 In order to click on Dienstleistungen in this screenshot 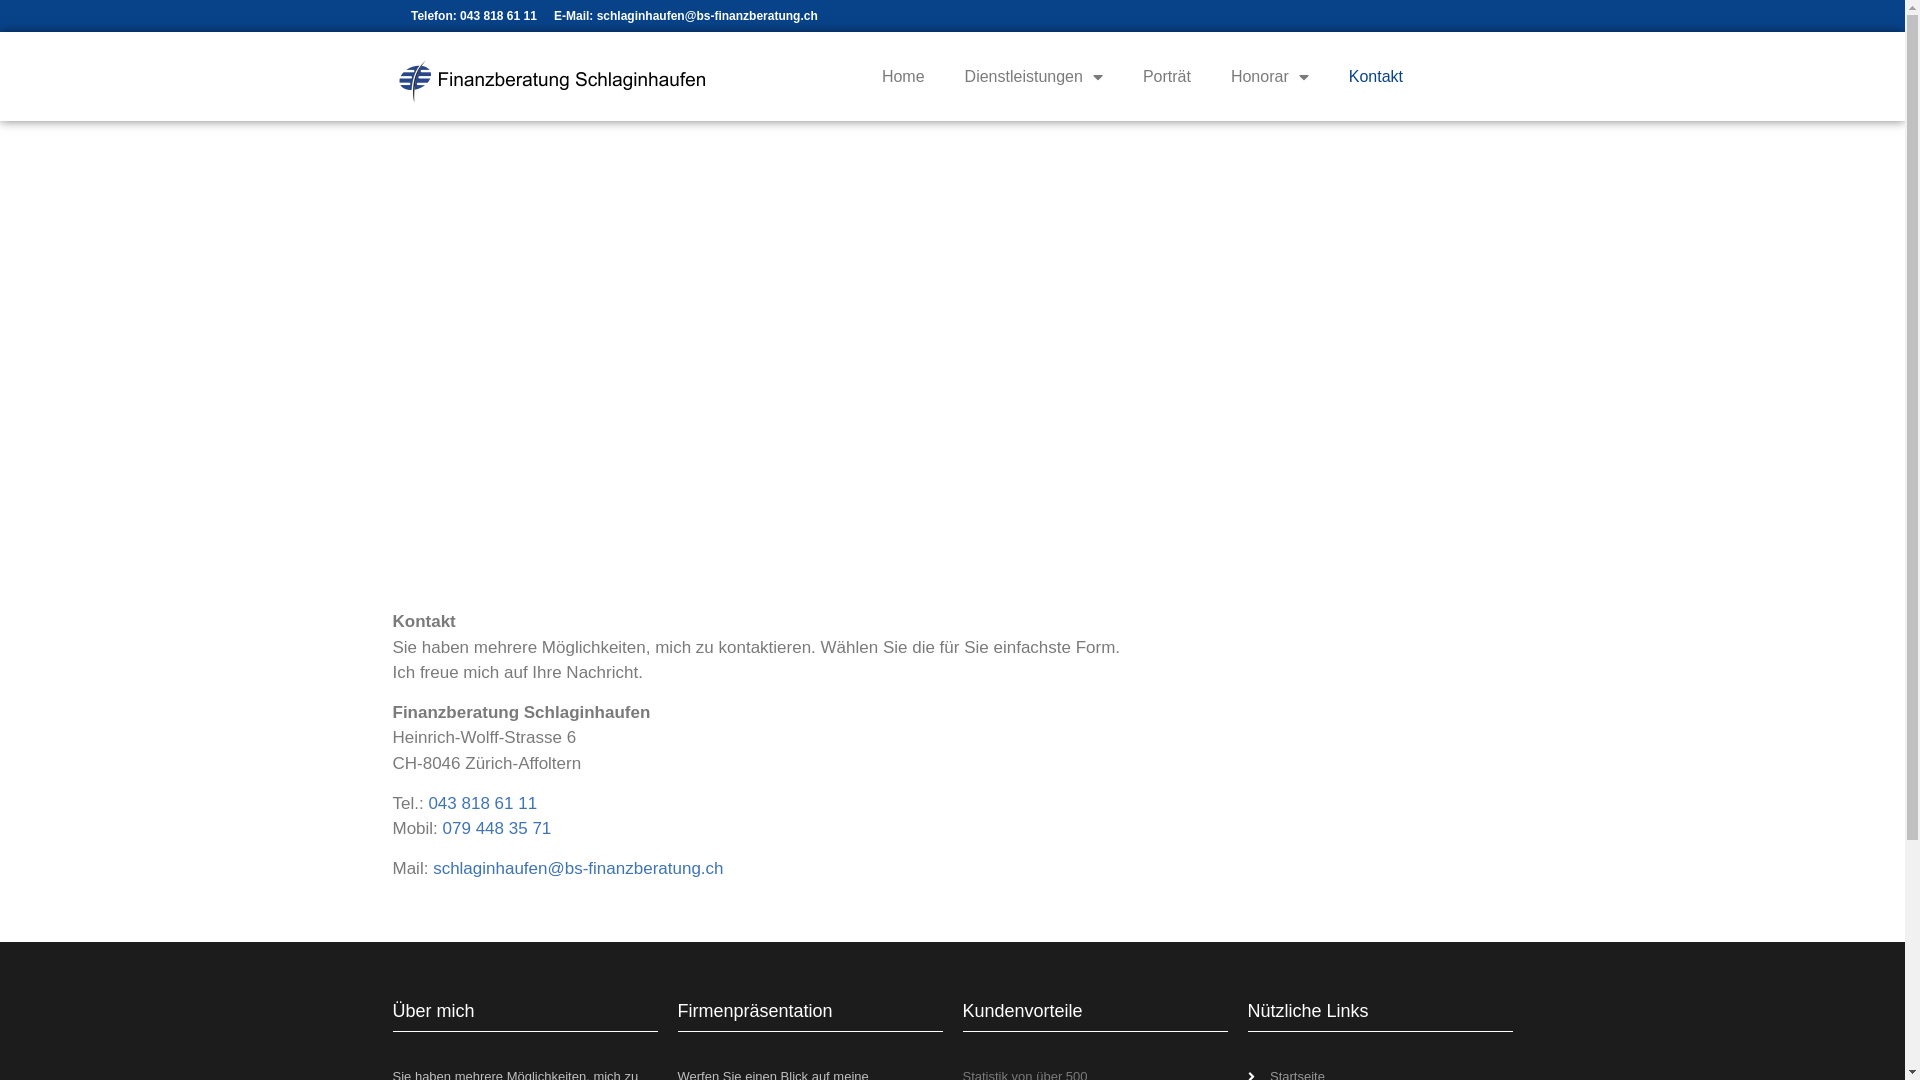, I will do `click(1034, 77)`.